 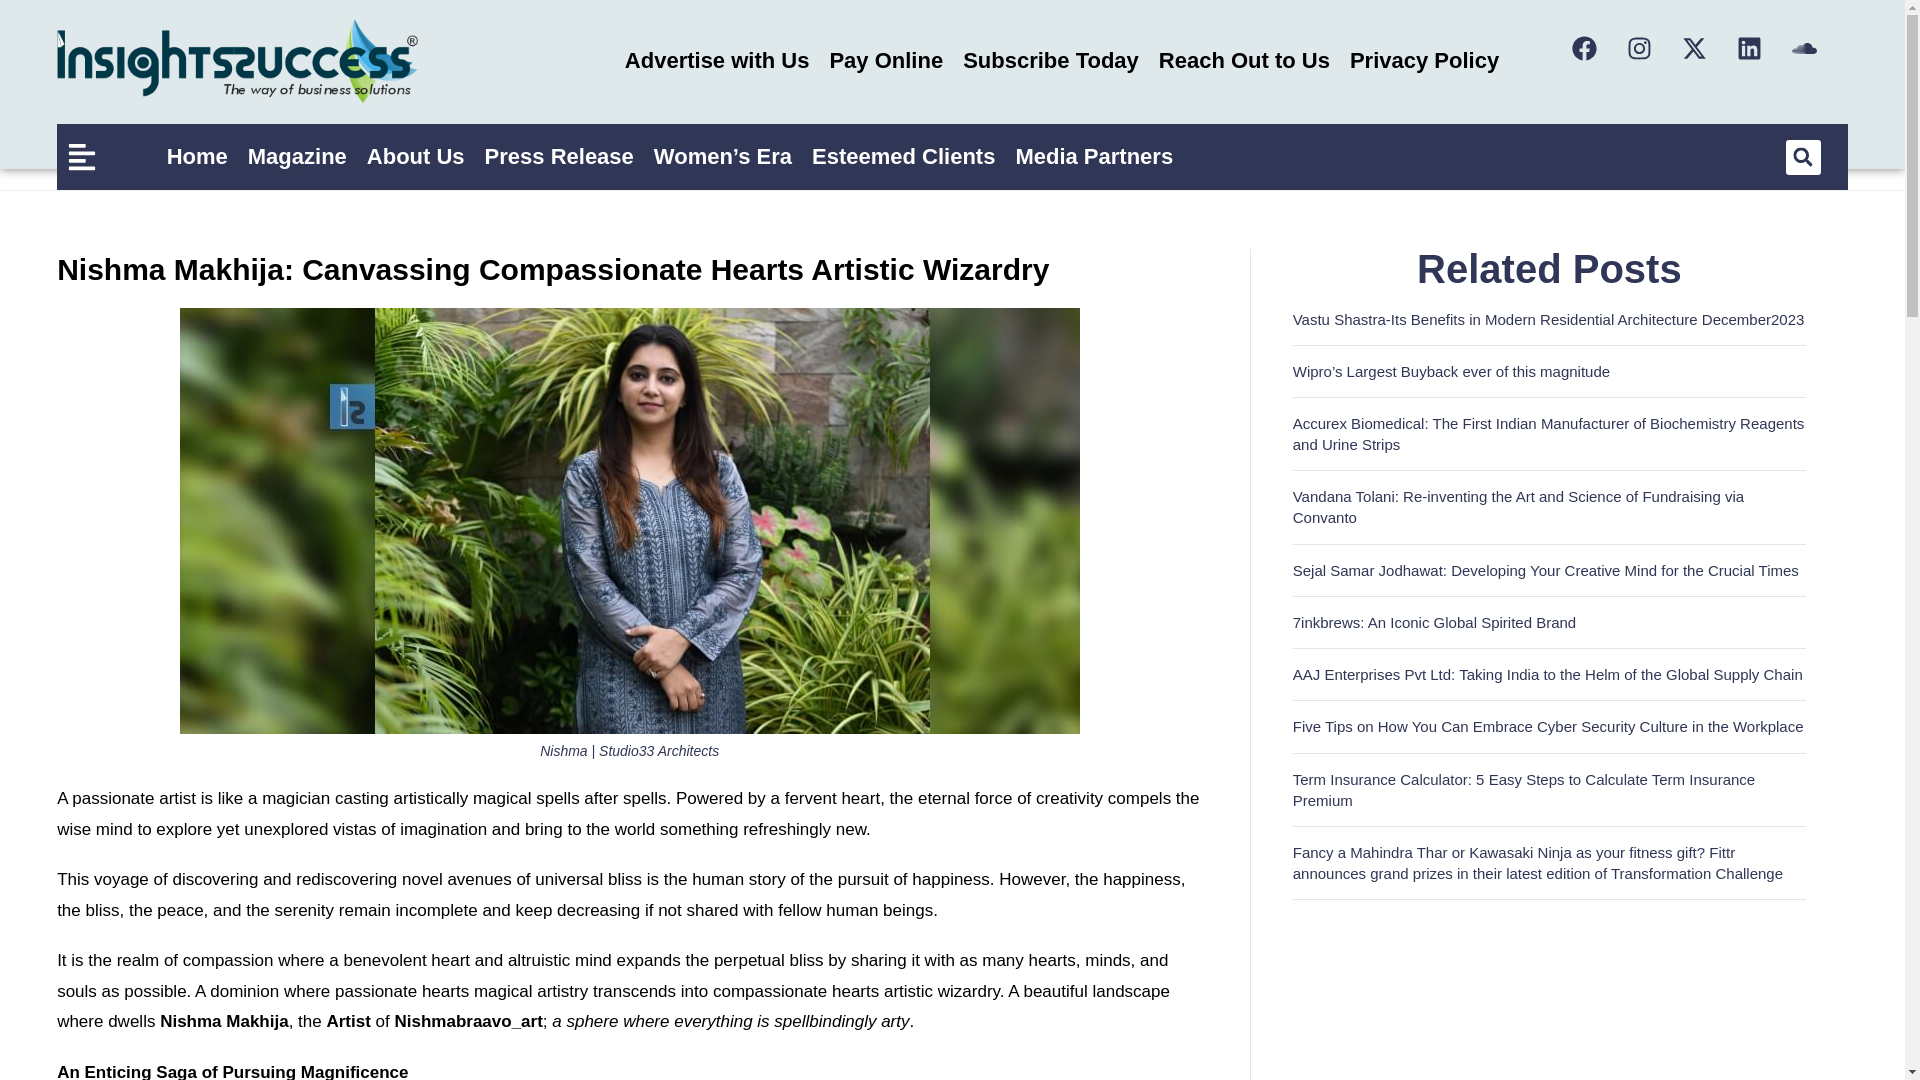 I want to click on About Us, so click(x=416, y=156).